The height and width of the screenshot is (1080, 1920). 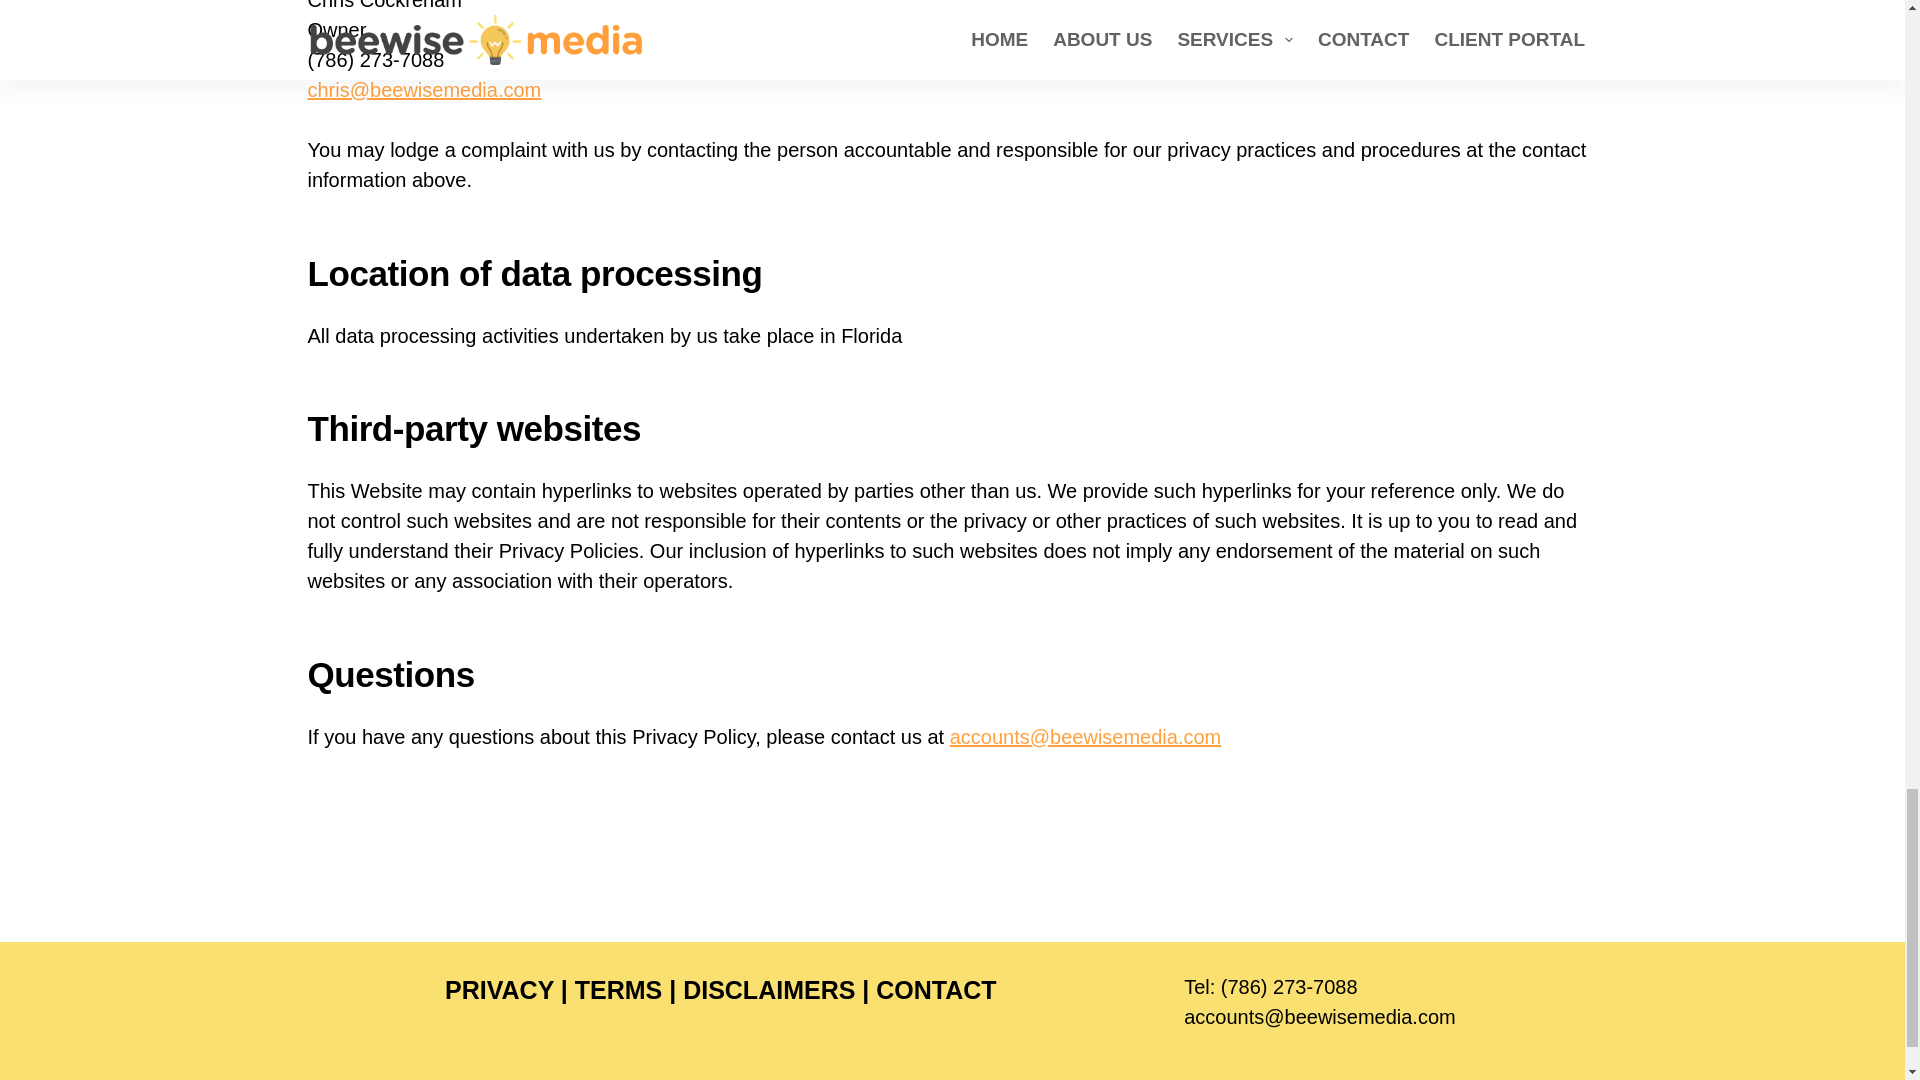 What do you see at coordinates (936, 990) in the screenshot?
I see `CONTACT` at bounding box center [936, 990].